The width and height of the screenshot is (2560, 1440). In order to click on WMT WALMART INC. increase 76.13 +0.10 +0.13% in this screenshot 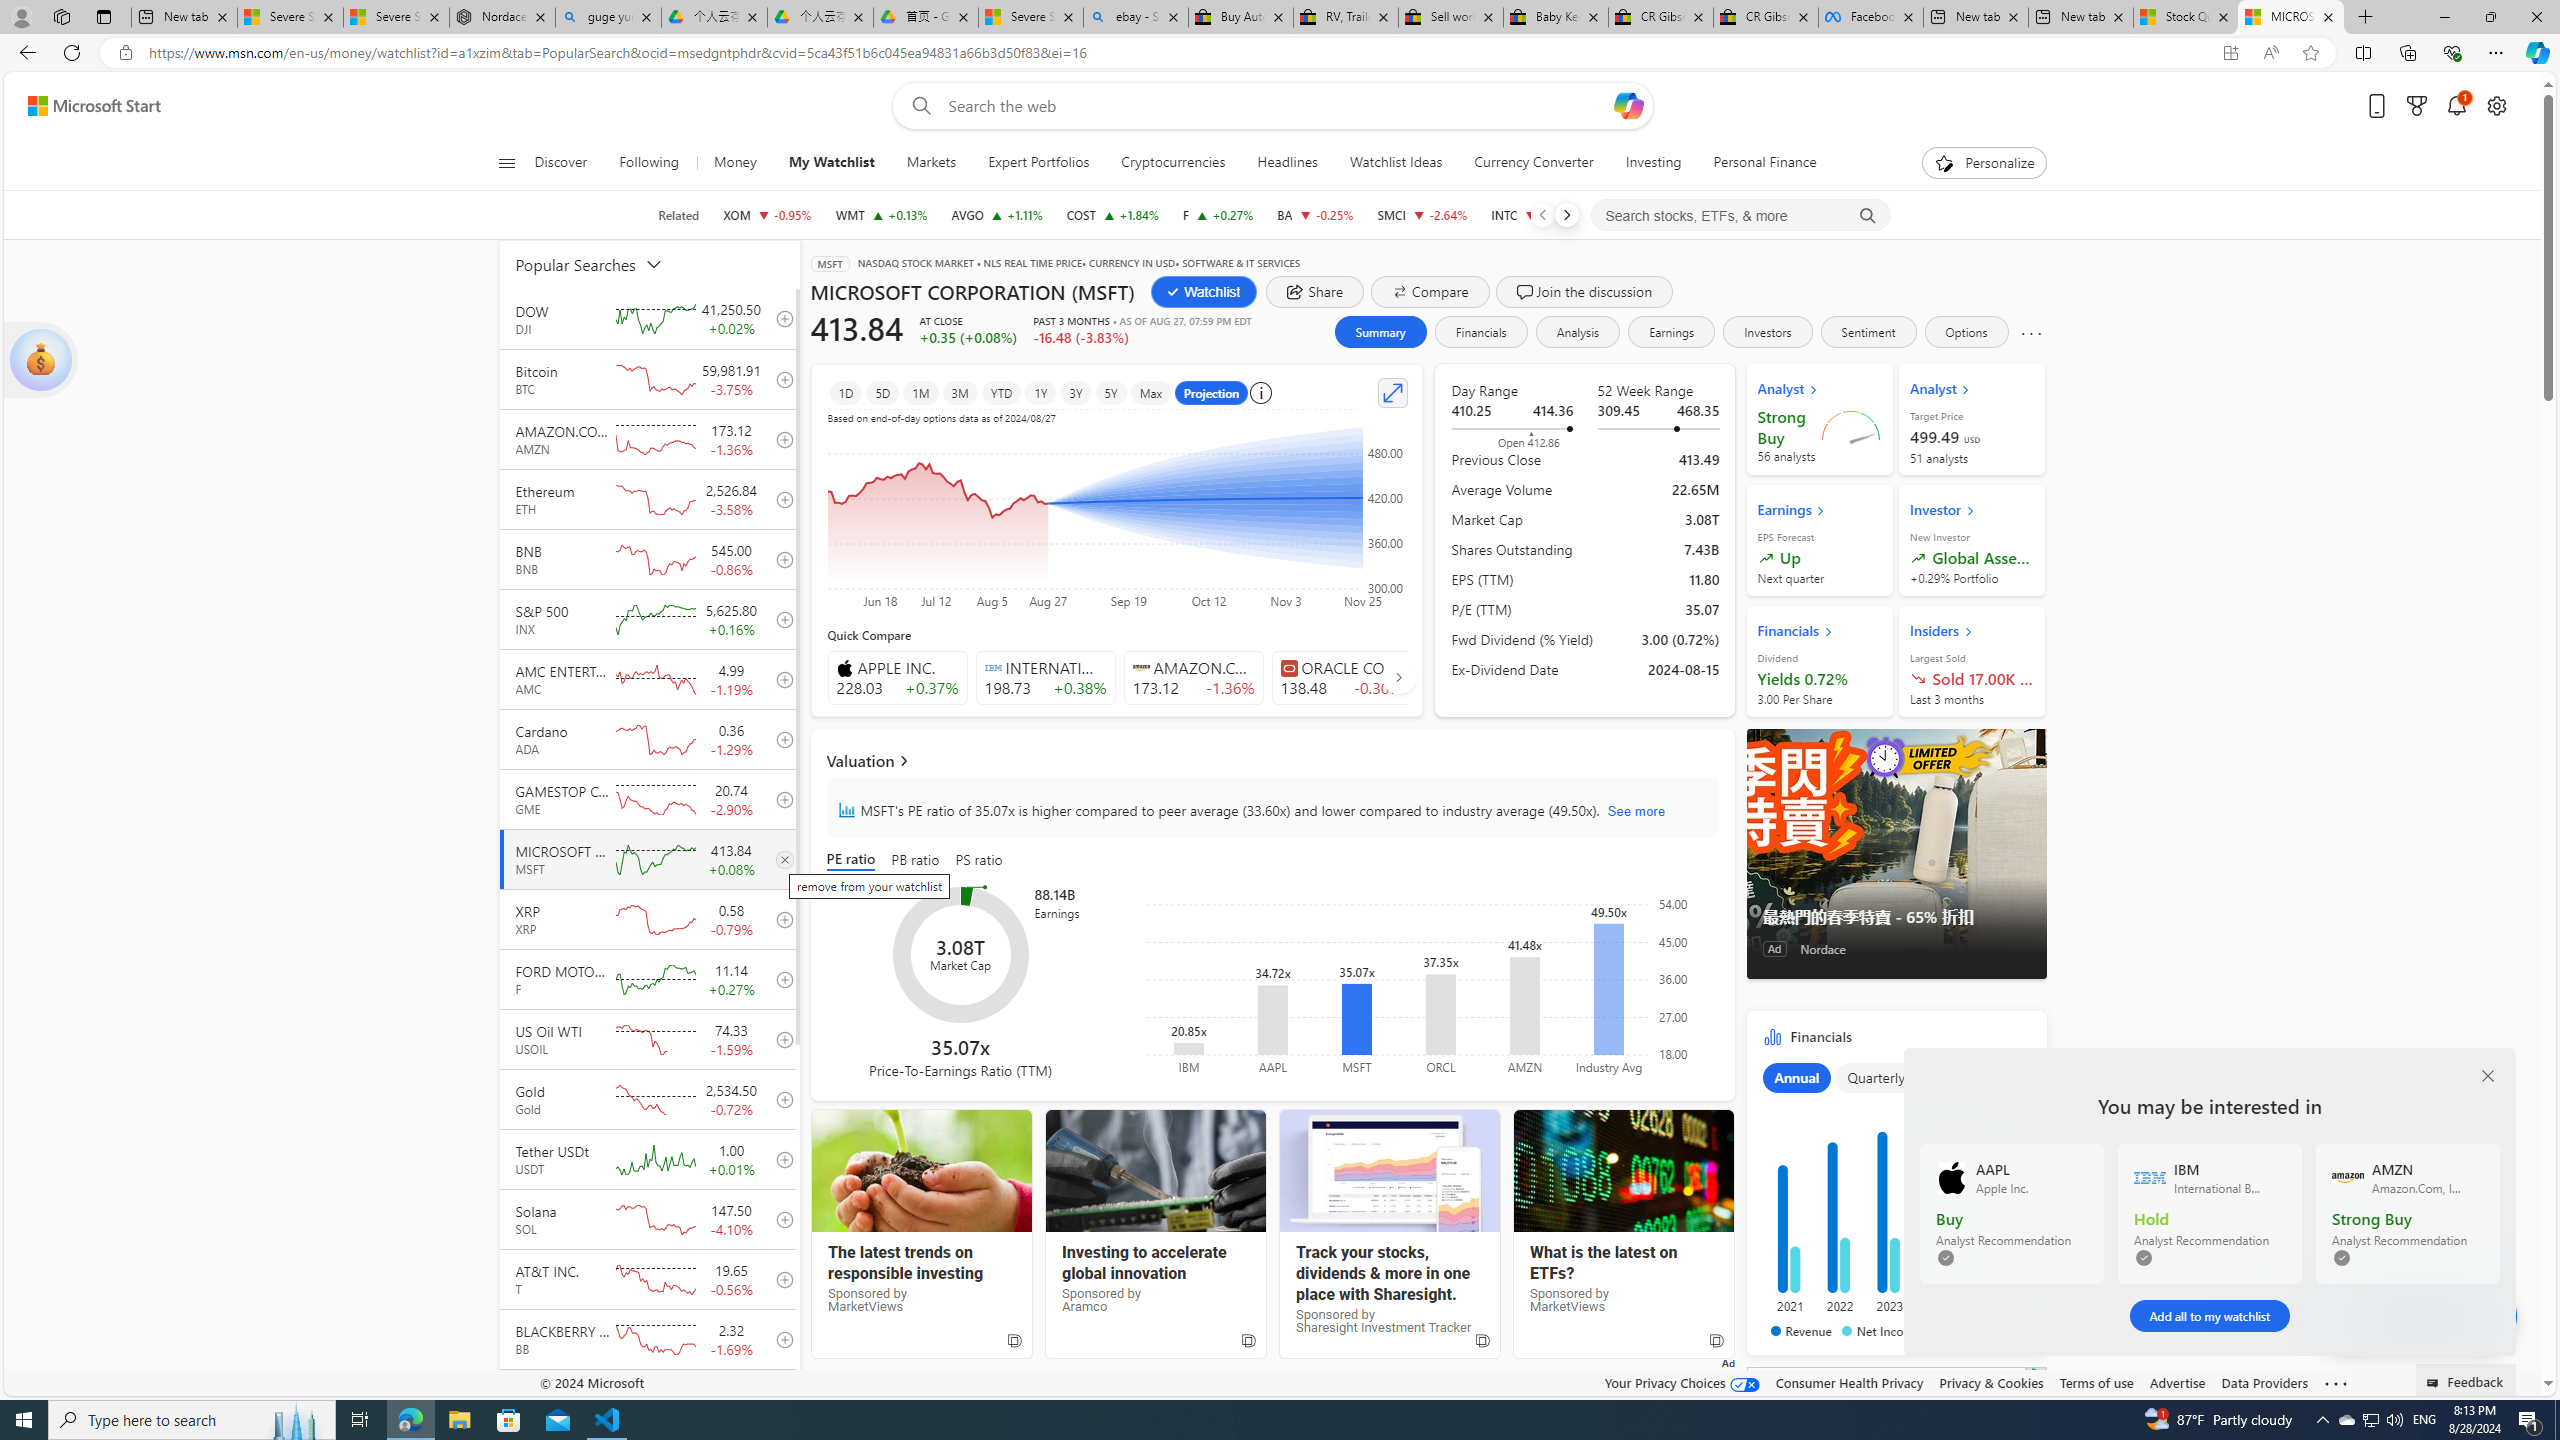, I will do `click(880, 215)`.